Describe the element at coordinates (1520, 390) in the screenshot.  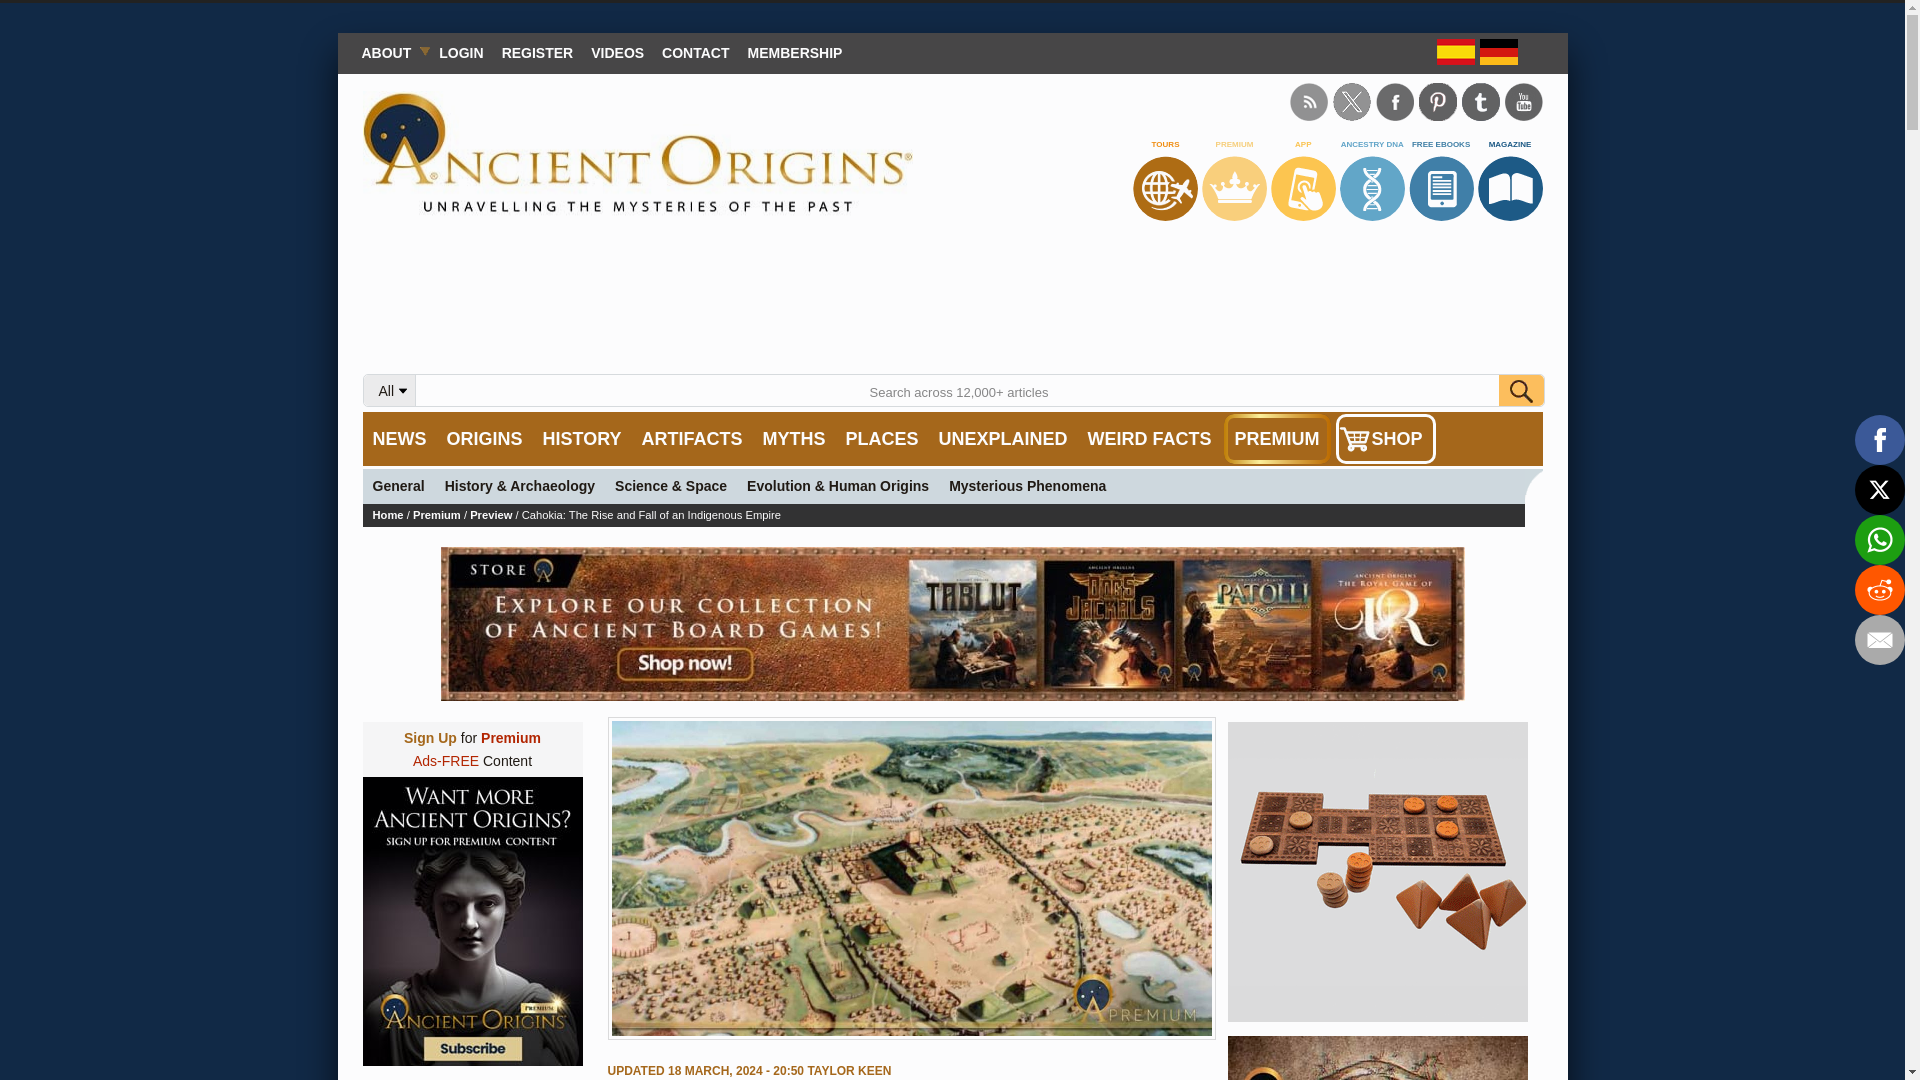
I see `Find` at that location.